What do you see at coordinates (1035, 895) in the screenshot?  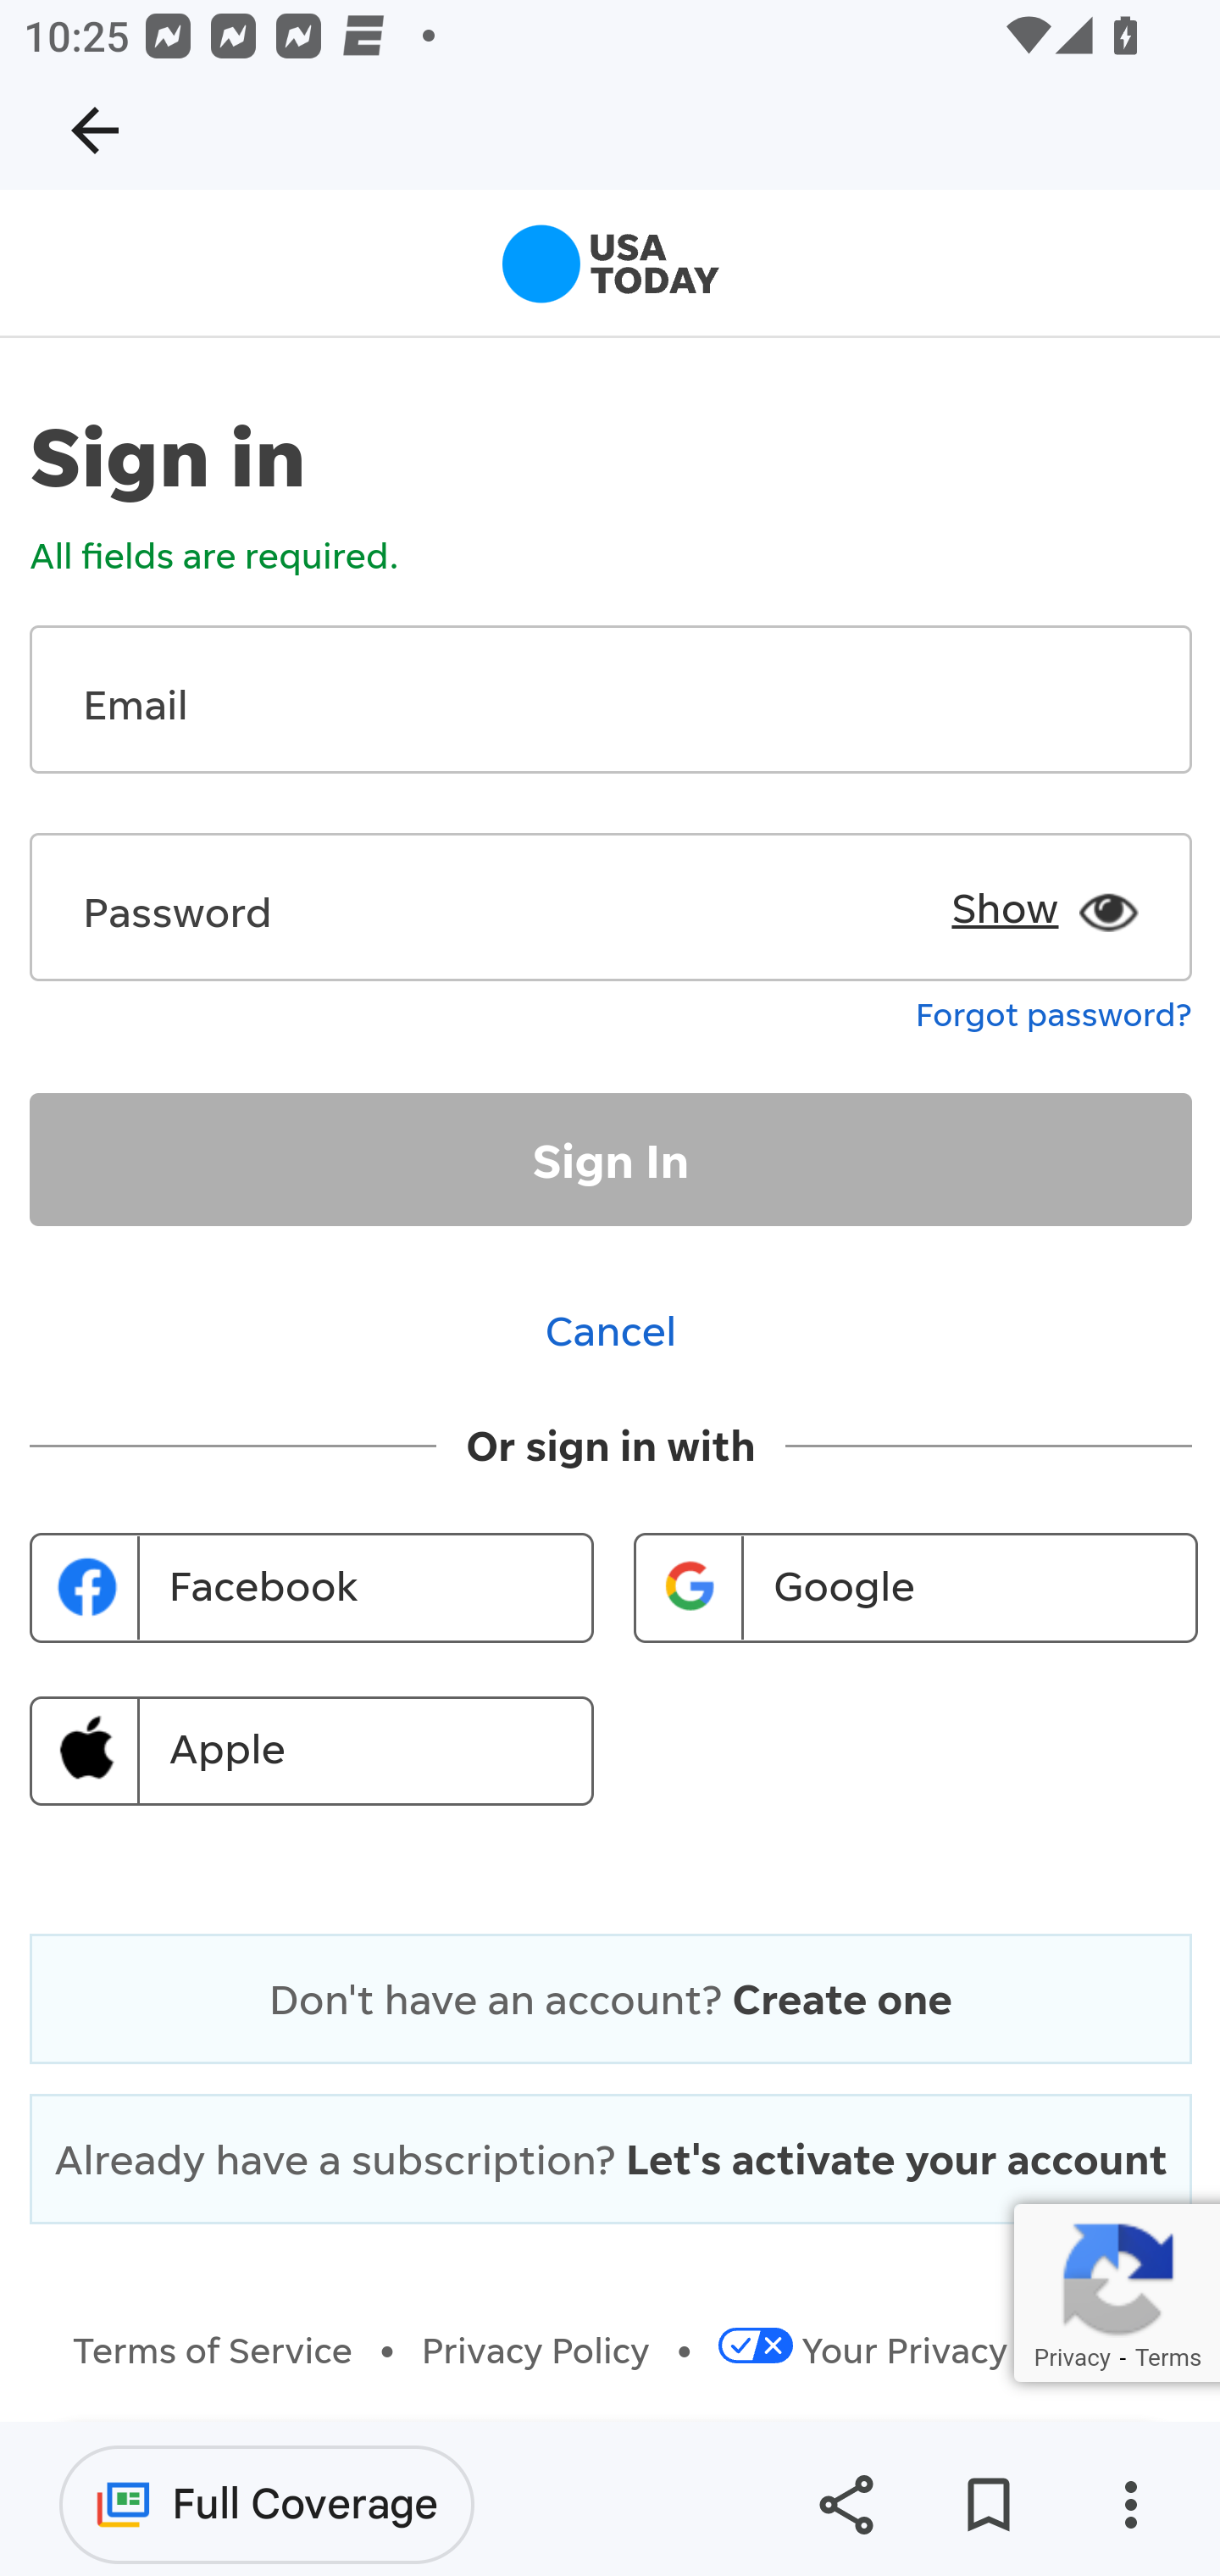 I see `Show` at bounding box center [1035, 895].